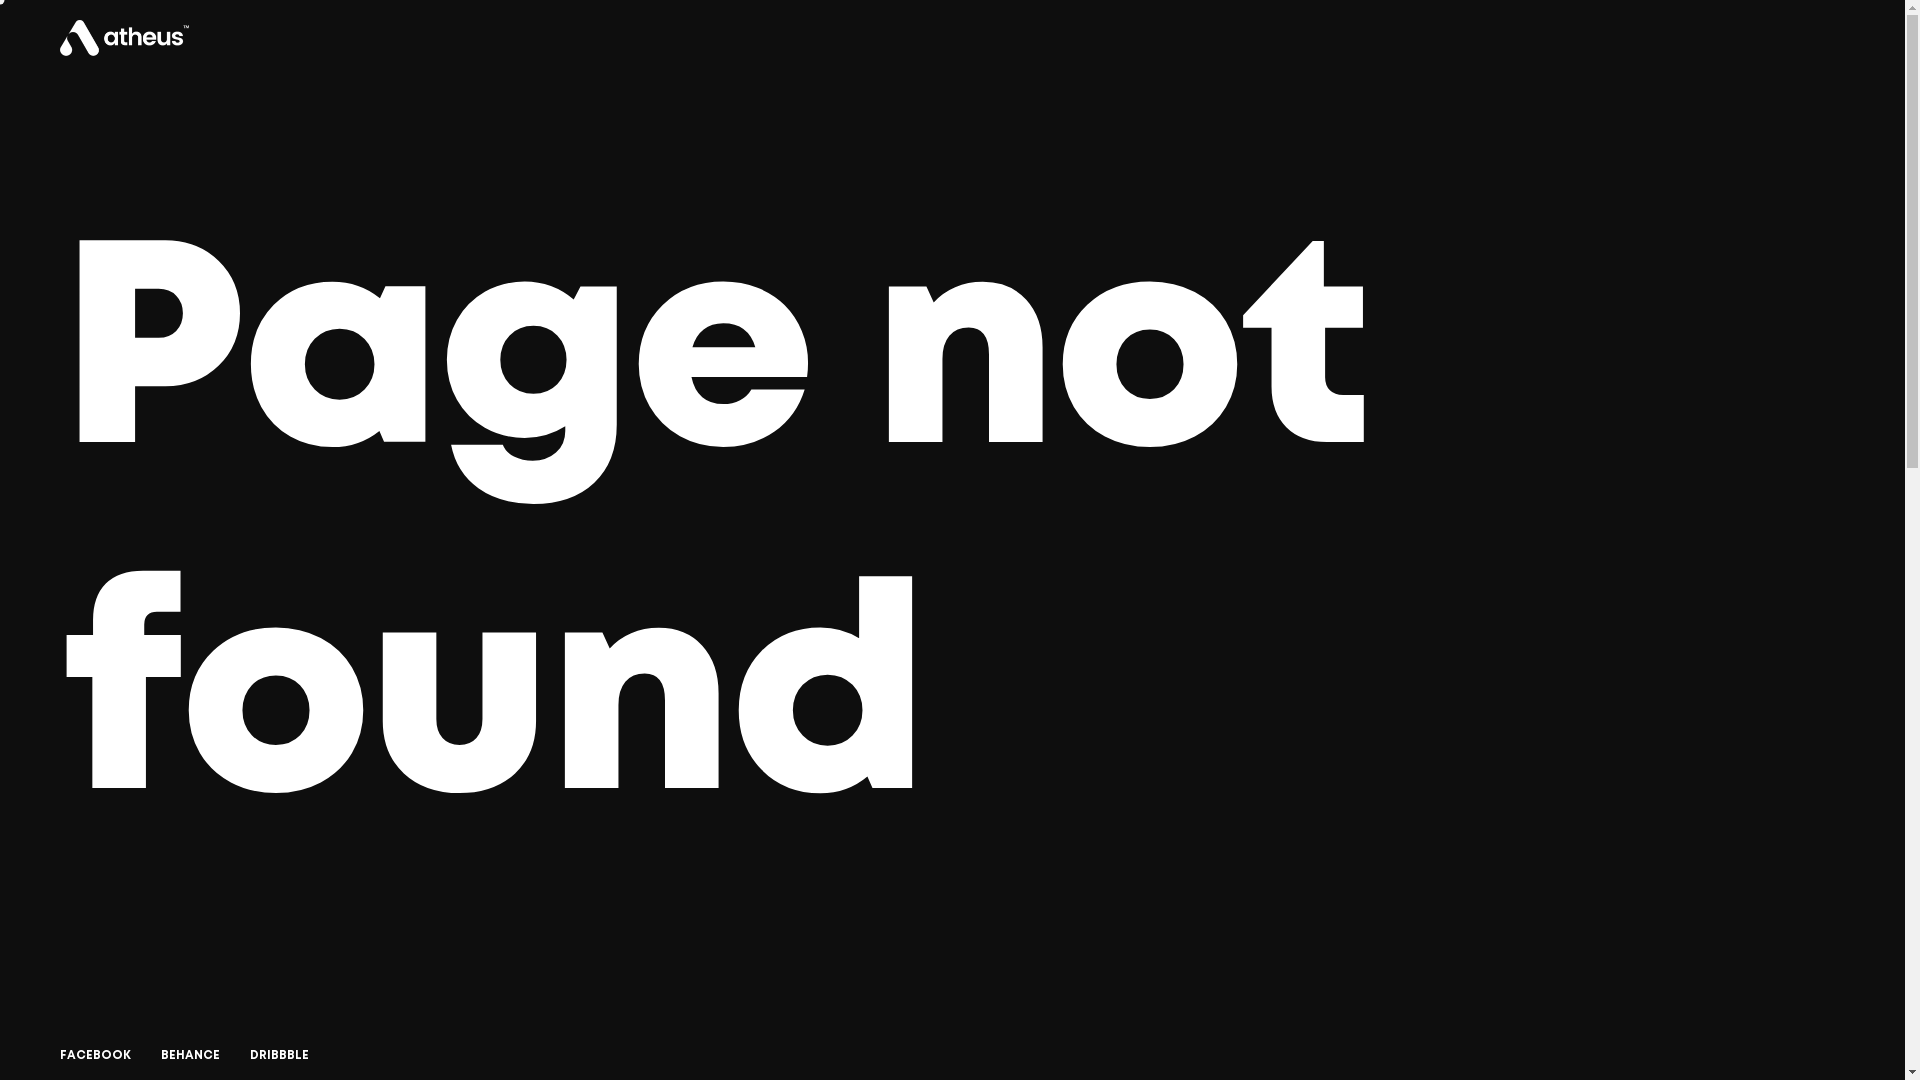 Image resolution: width=1920 pixels, height=1080 pixels. I want to click on DRIBBBLE, so click(280, 1056).